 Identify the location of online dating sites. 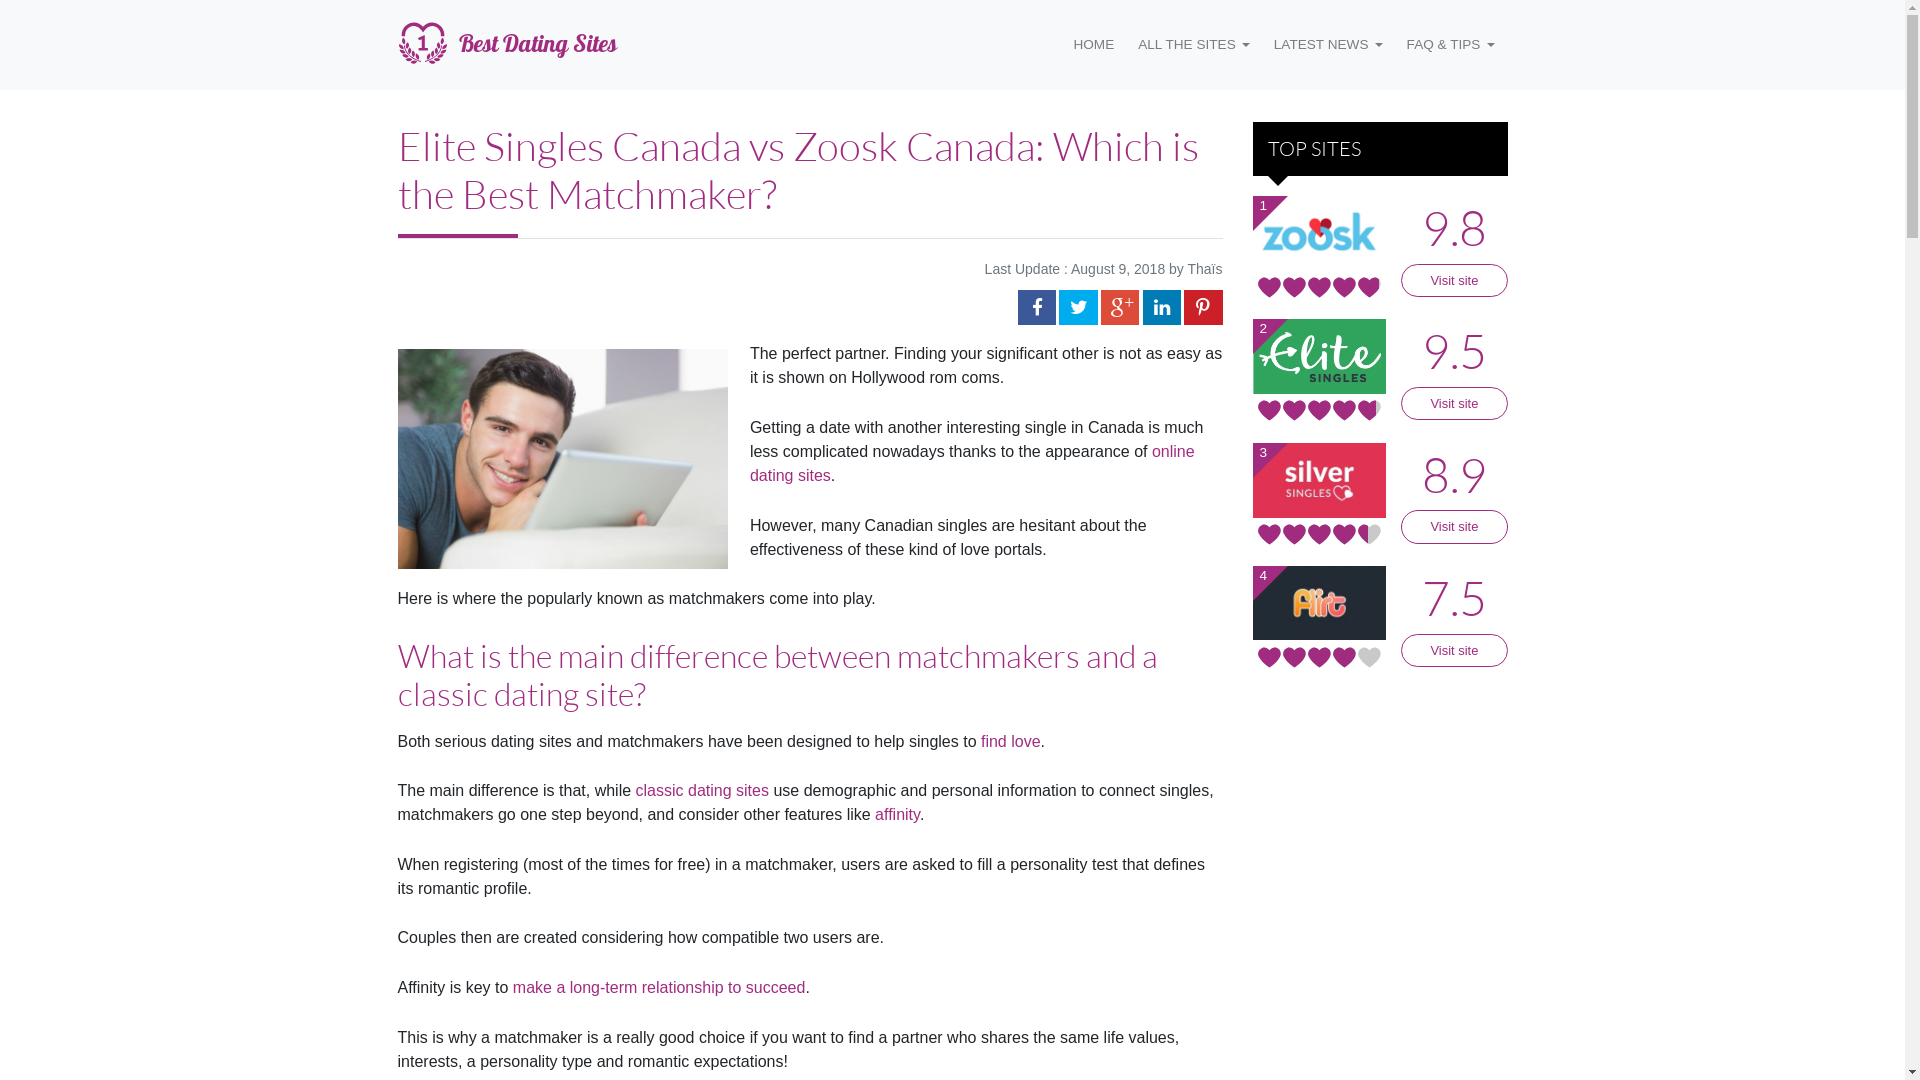
(972, 464).